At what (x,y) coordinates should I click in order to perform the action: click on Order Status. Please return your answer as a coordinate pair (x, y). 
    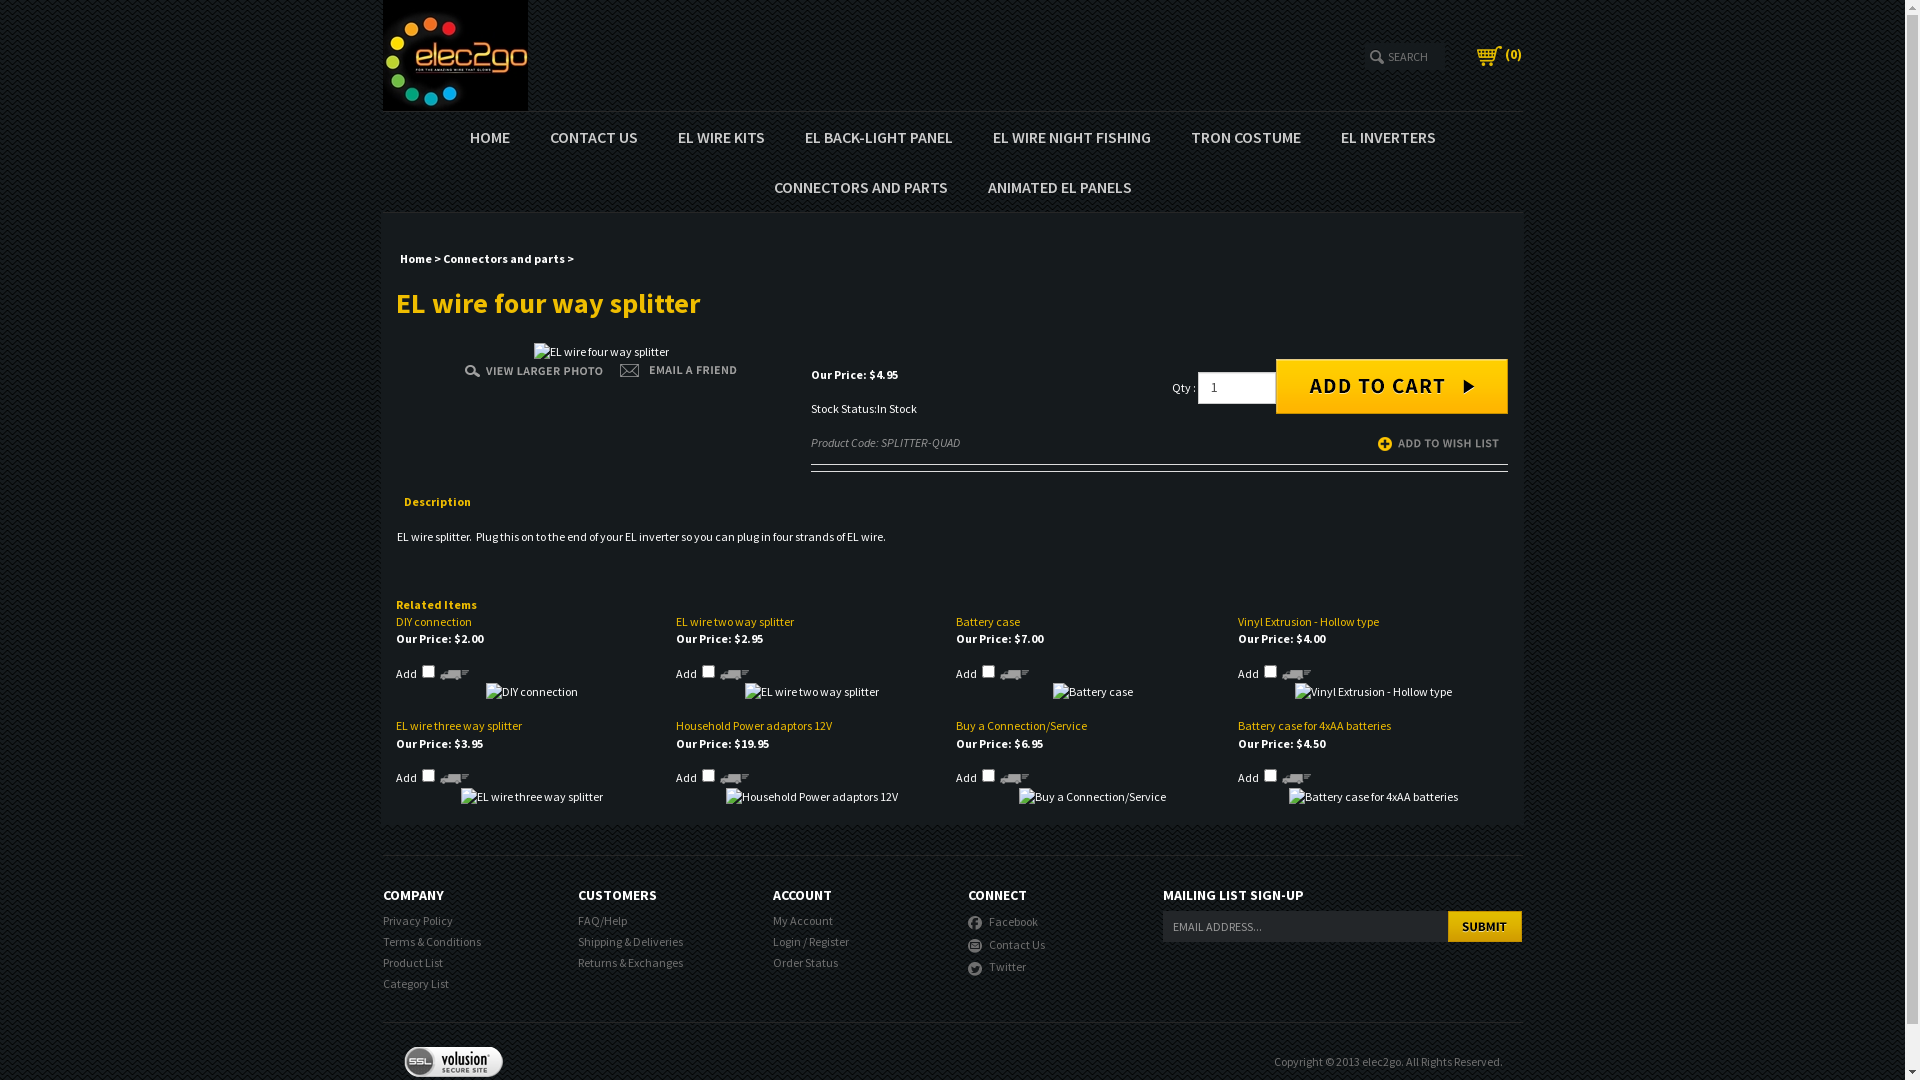
    Looking at the image, I should click on (804, 962).